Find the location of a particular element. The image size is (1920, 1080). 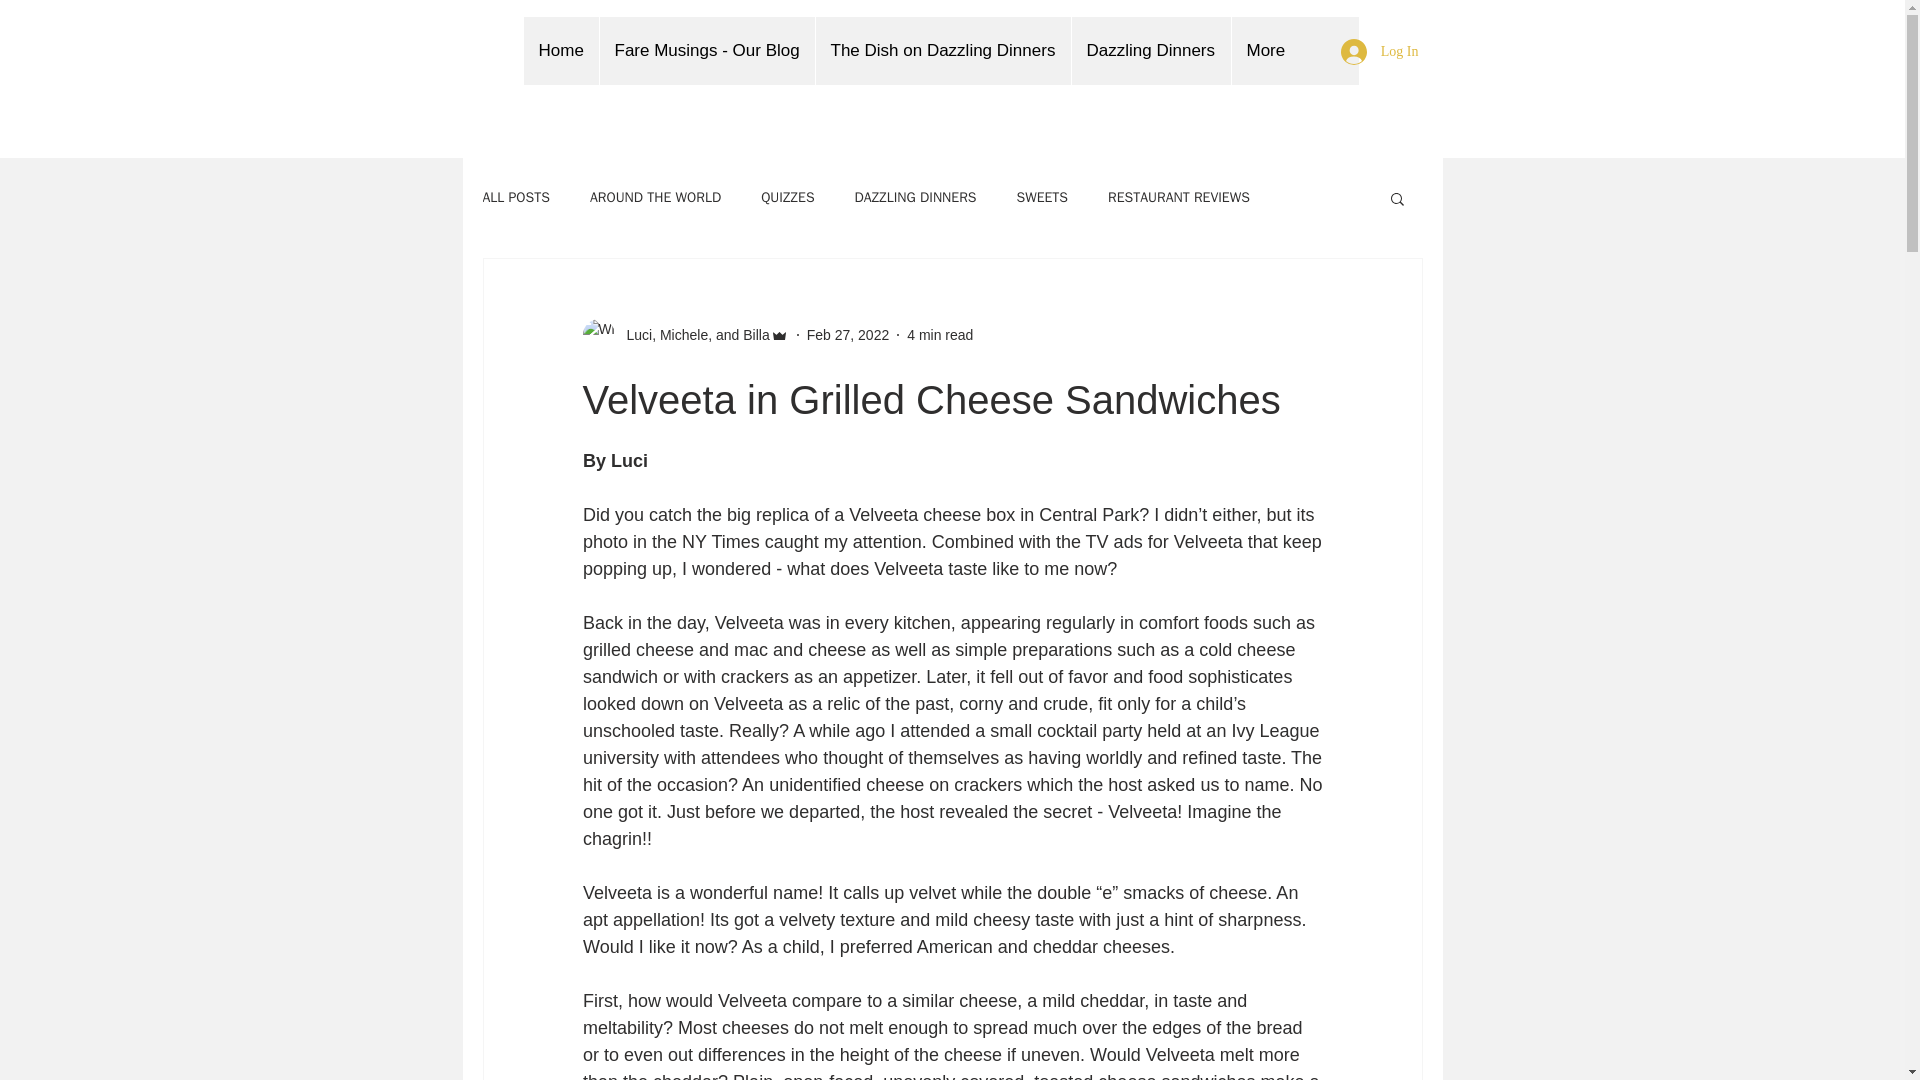

Luci, Michele, and Billa is located at coordinates (692, 334).